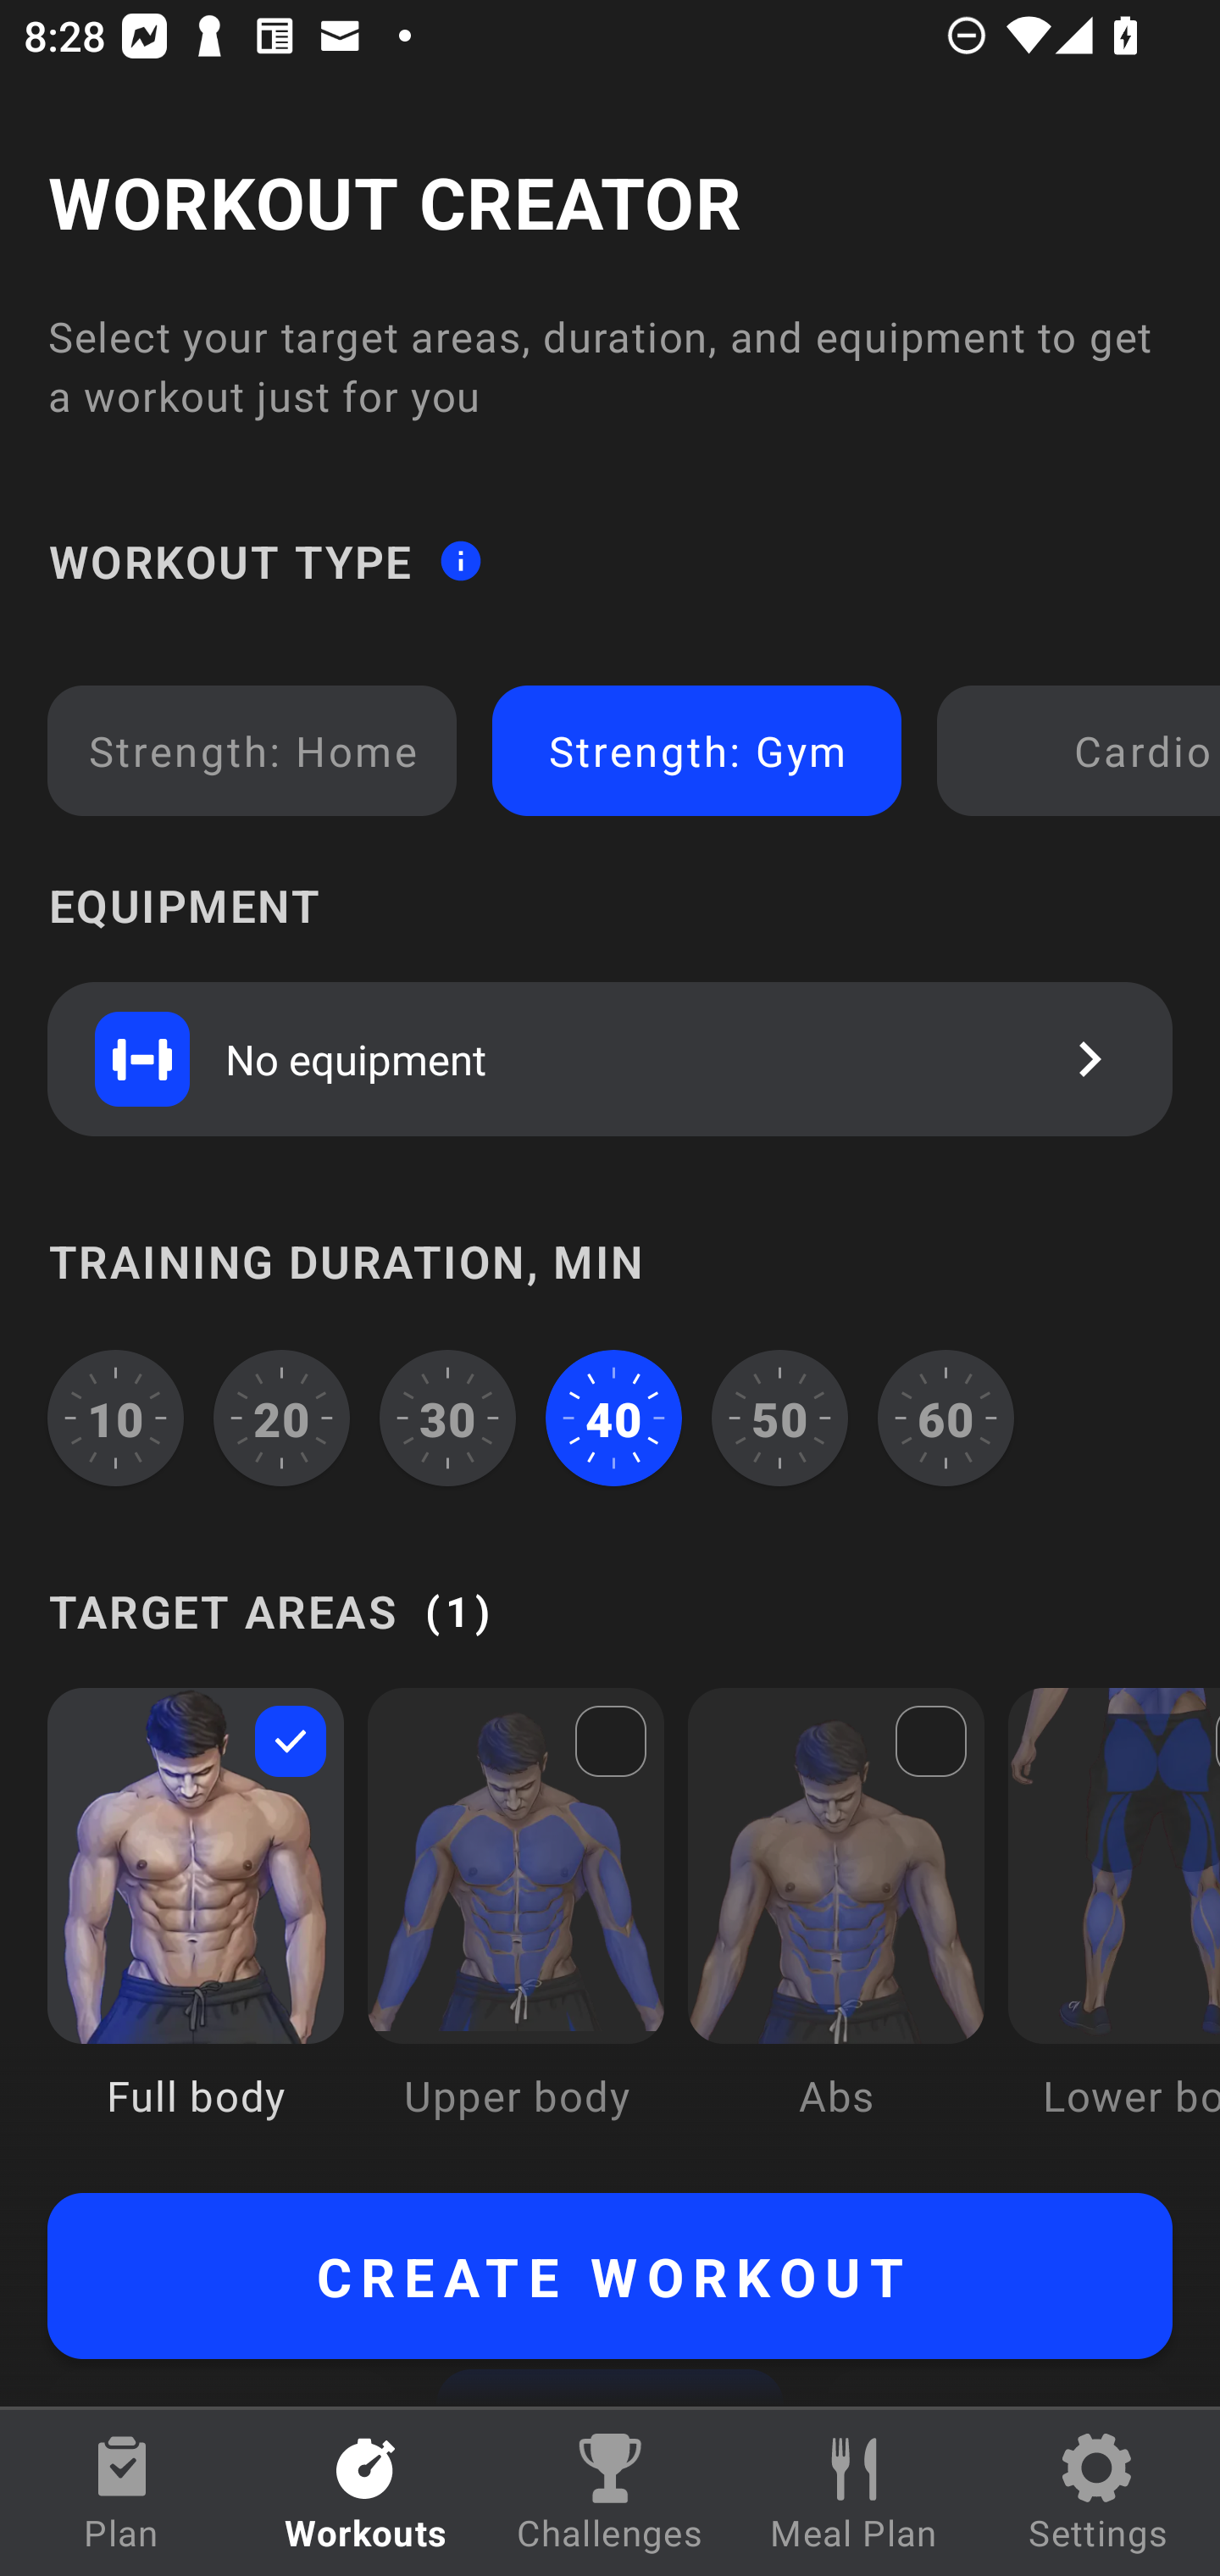 This screenshot has height=2576, width=1220. What do you see at coordinates (252, 751) in the screenshot?
I see `Strength: Home` at bounding box center [252, 751].